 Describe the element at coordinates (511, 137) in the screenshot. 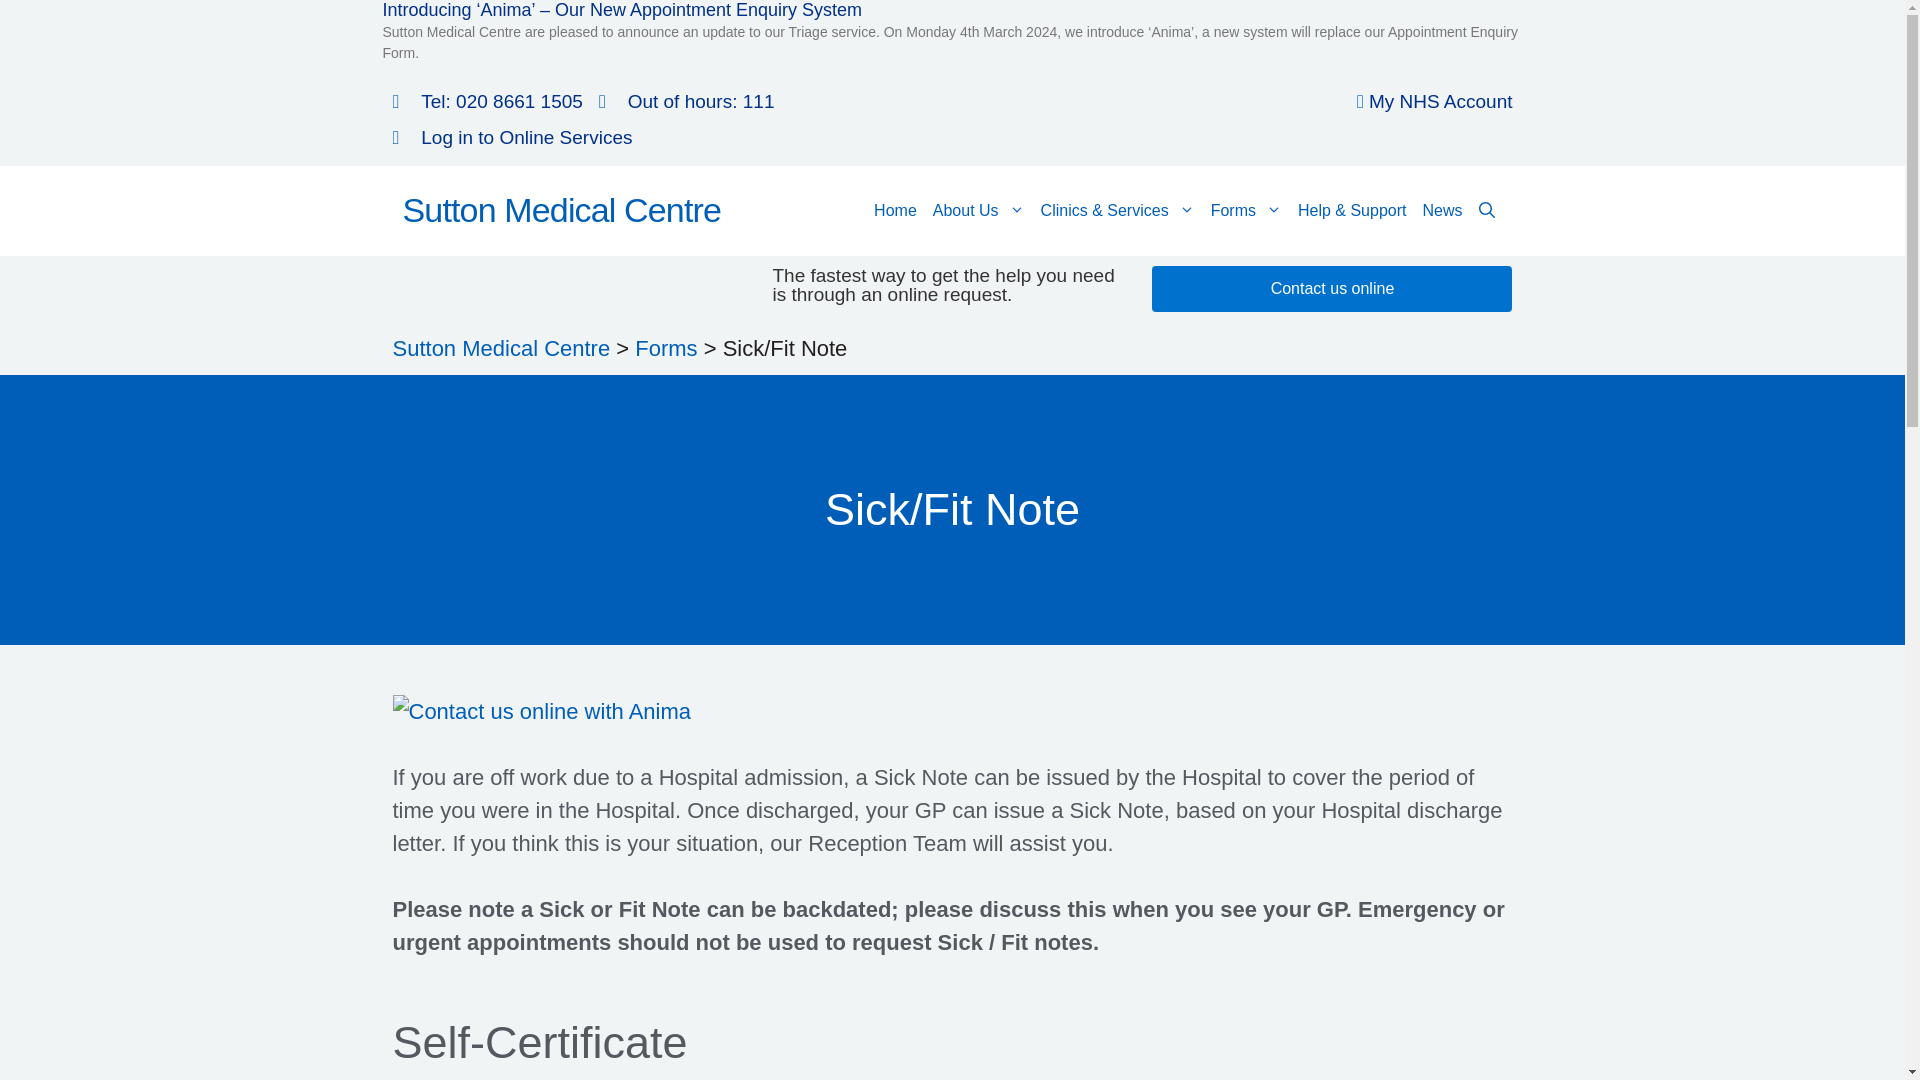

I see `Log in to Online Services` at that location.